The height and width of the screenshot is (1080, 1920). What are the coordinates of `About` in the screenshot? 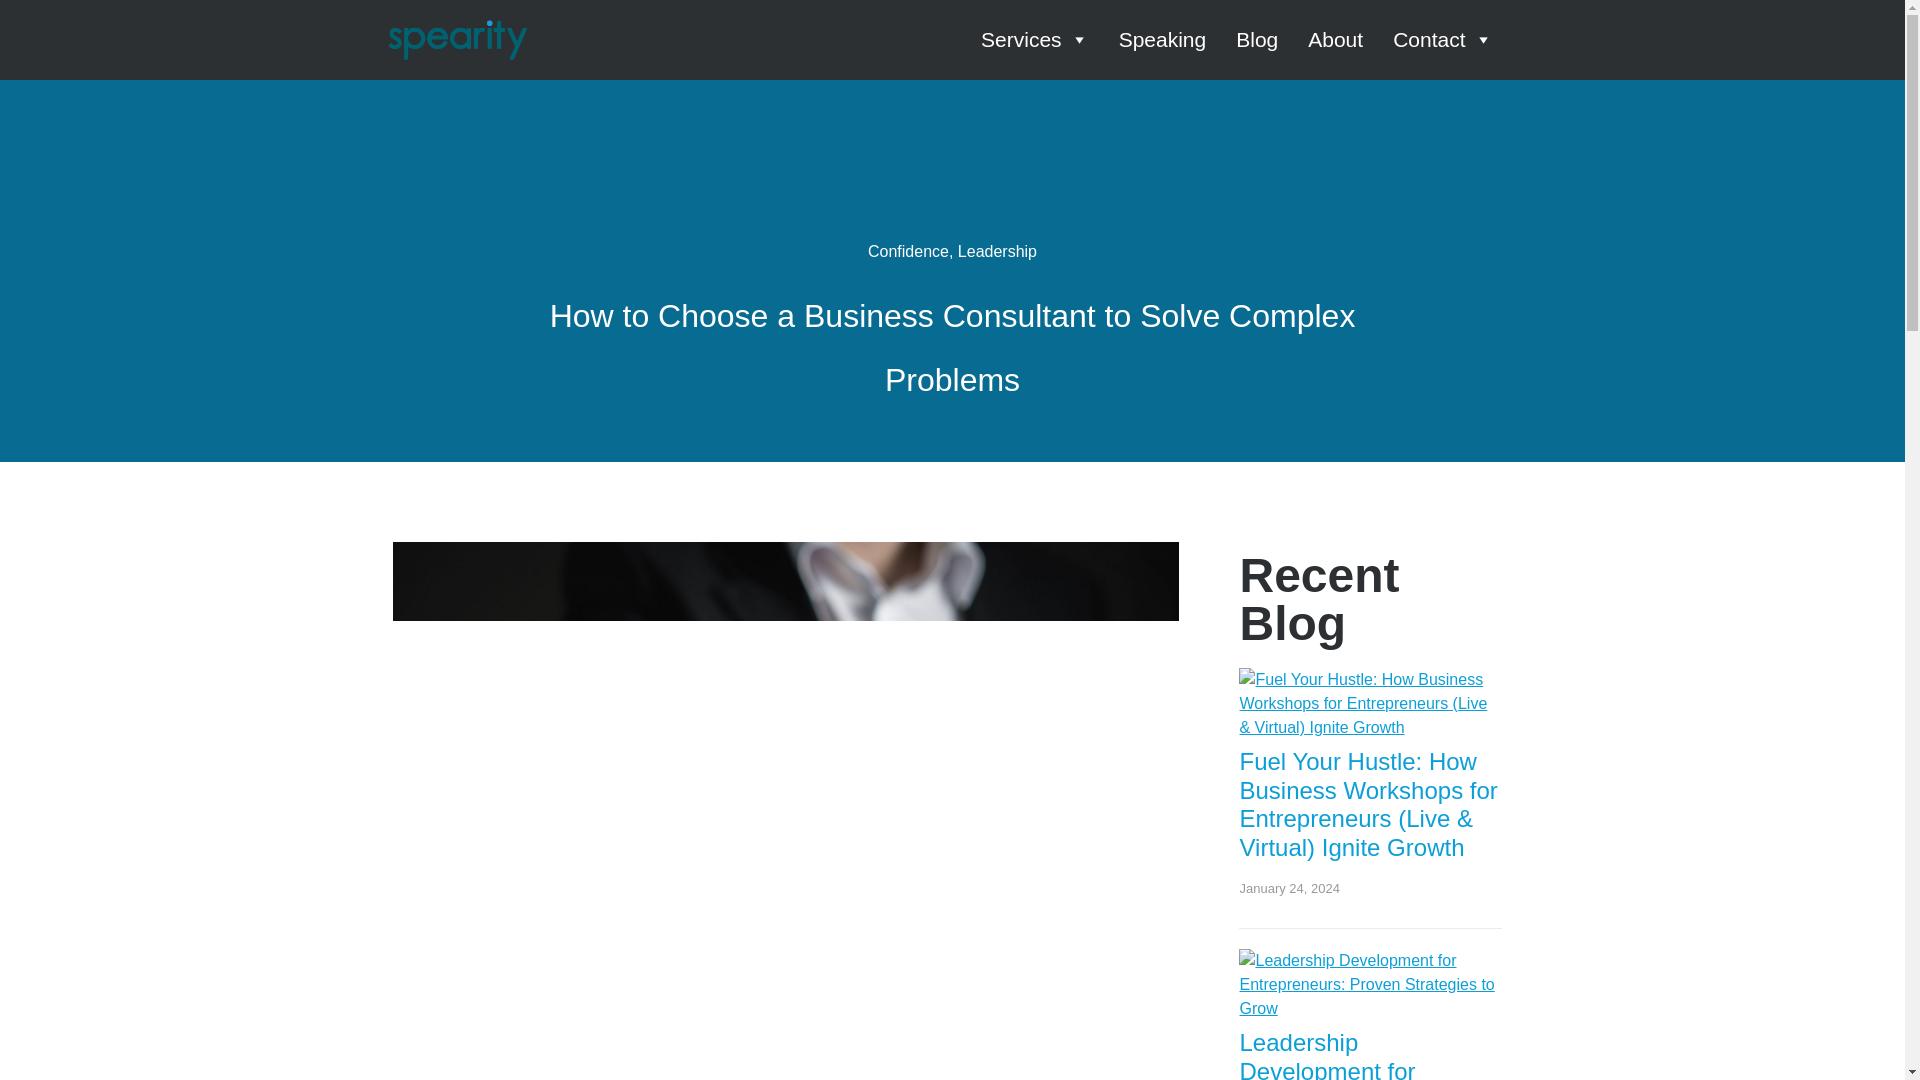 It's located at (1335, 40).